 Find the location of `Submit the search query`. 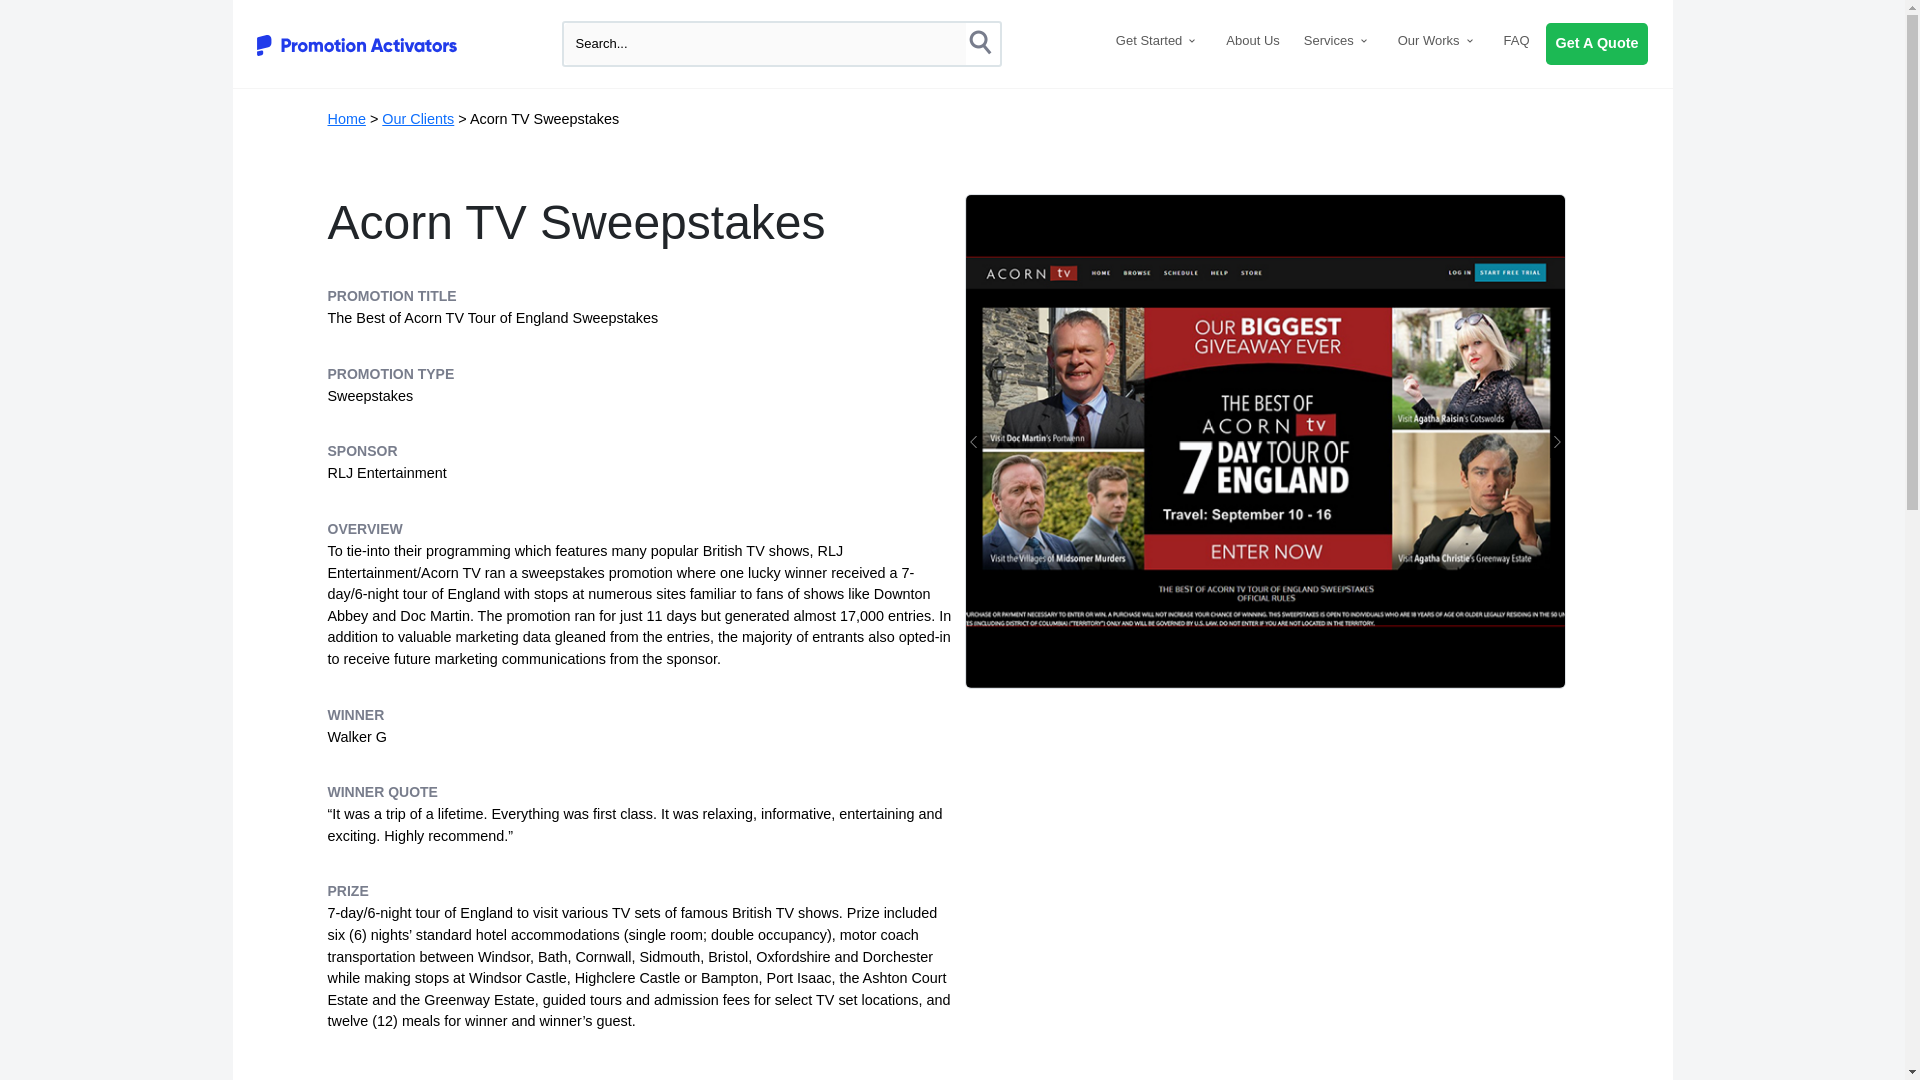

Submit the search query is located at coordinates (982, 43).